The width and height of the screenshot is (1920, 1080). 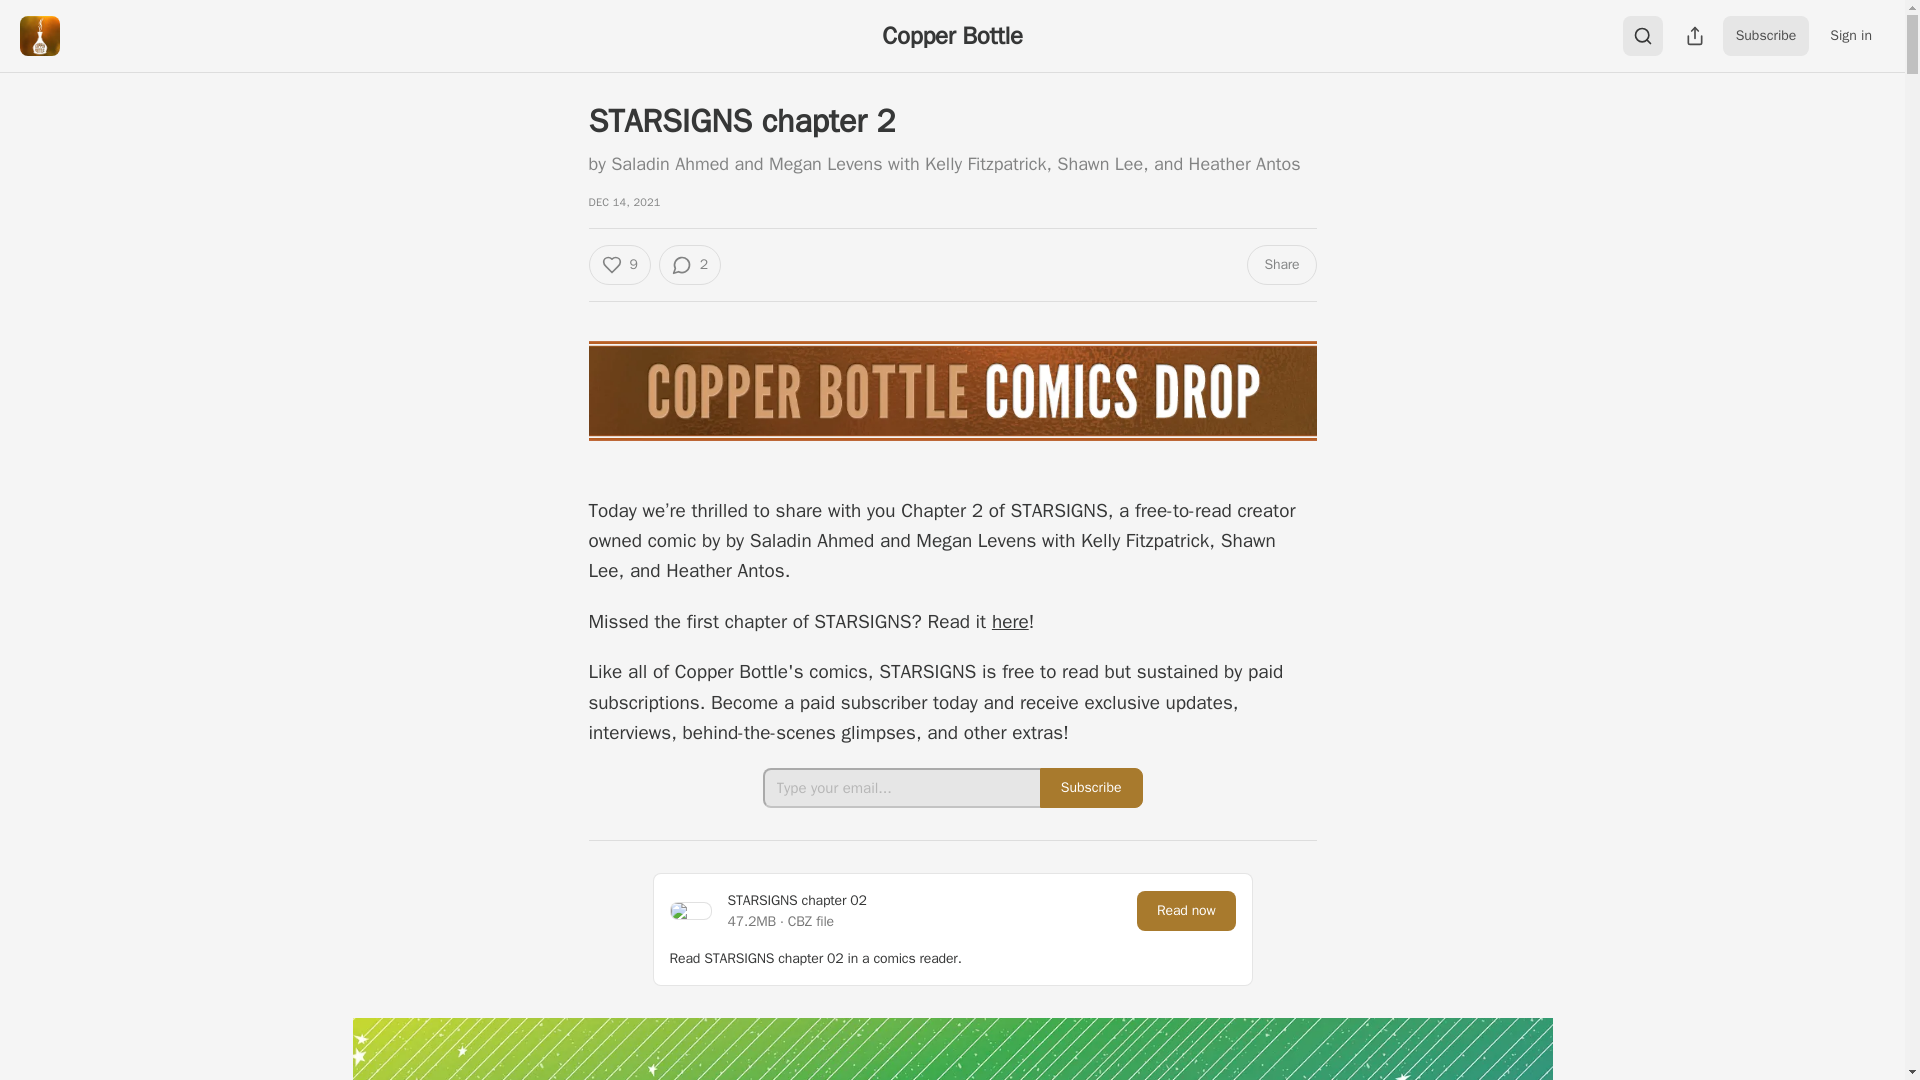 I want to click on here, so click(x=1010, y=696).